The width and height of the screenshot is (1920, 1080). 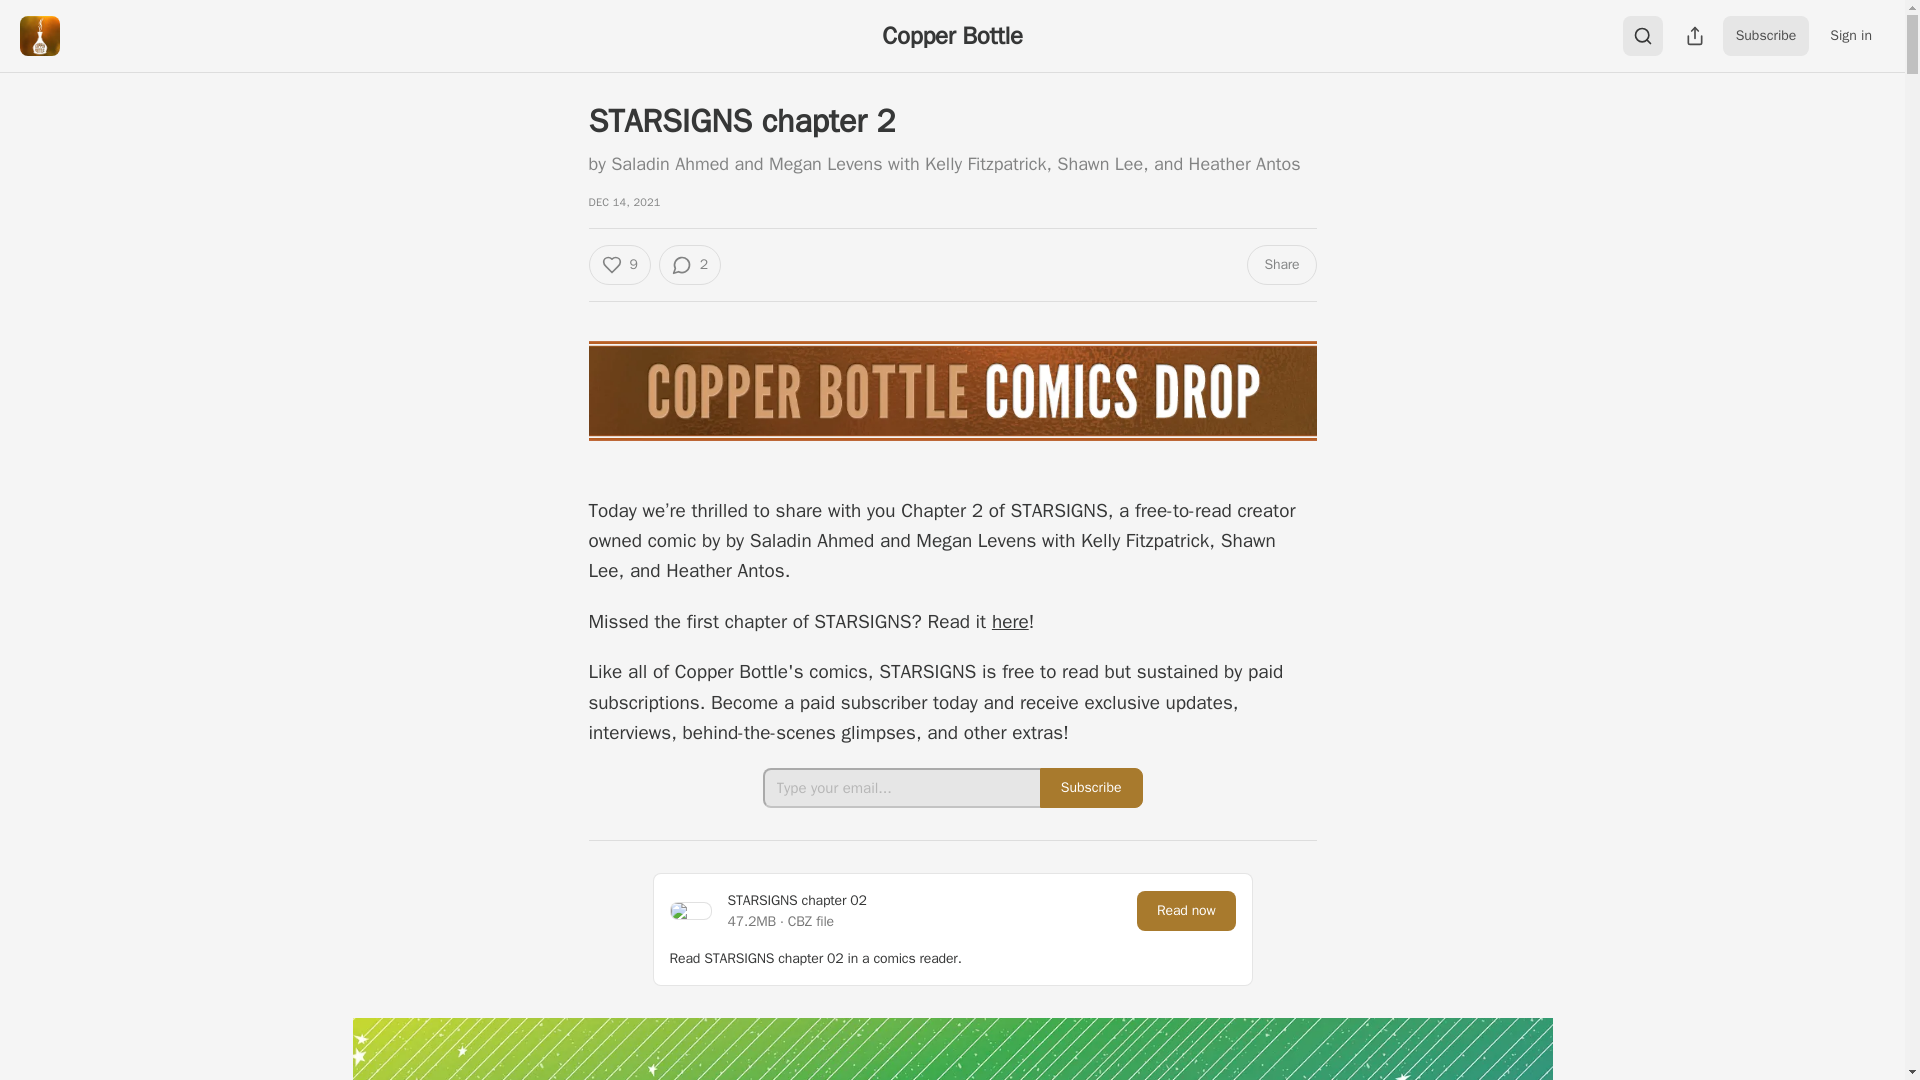 I want to click on here, so click(x=1010, y=696).